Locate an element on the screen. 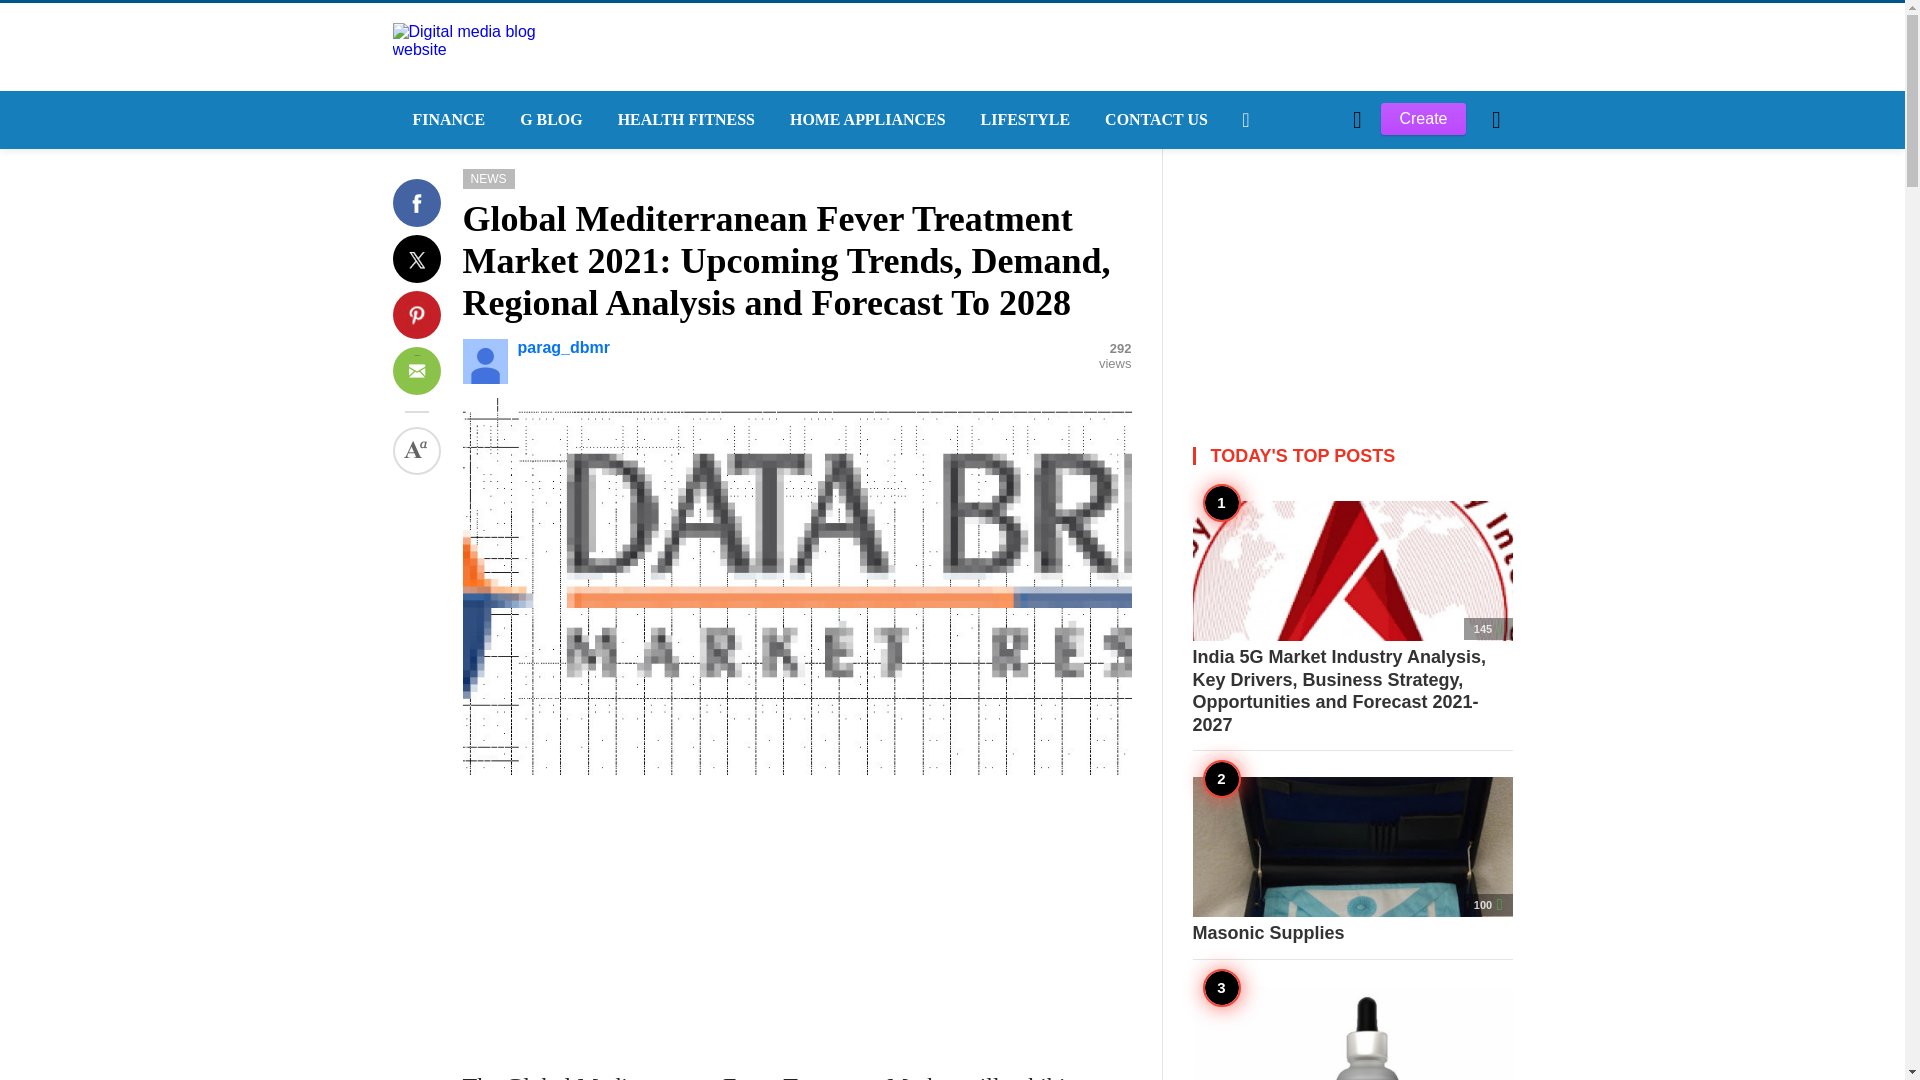 The image size is (1920, 1080). CONTACT US is located at coordinates (1154, 120).